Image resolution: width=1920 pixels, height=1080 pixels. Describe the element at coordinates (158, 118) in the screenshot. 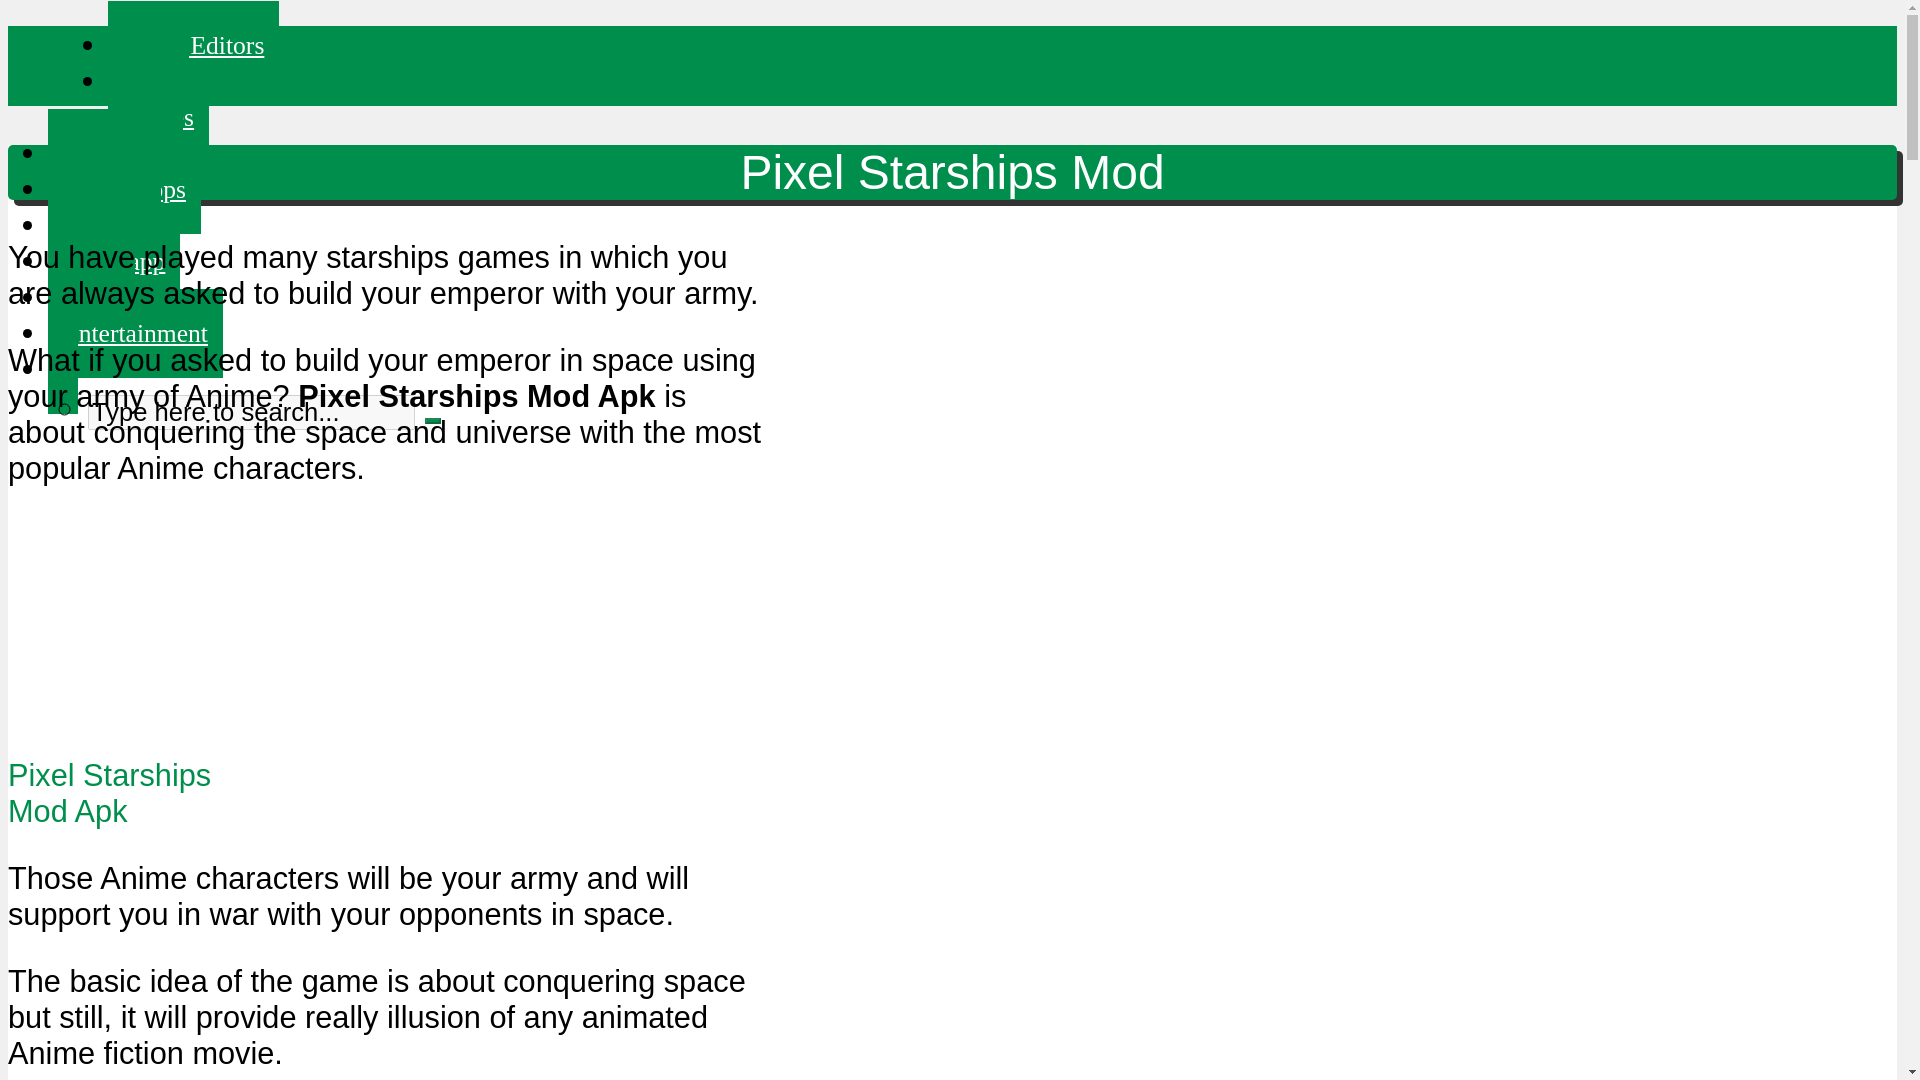

I see `Games` at that location.